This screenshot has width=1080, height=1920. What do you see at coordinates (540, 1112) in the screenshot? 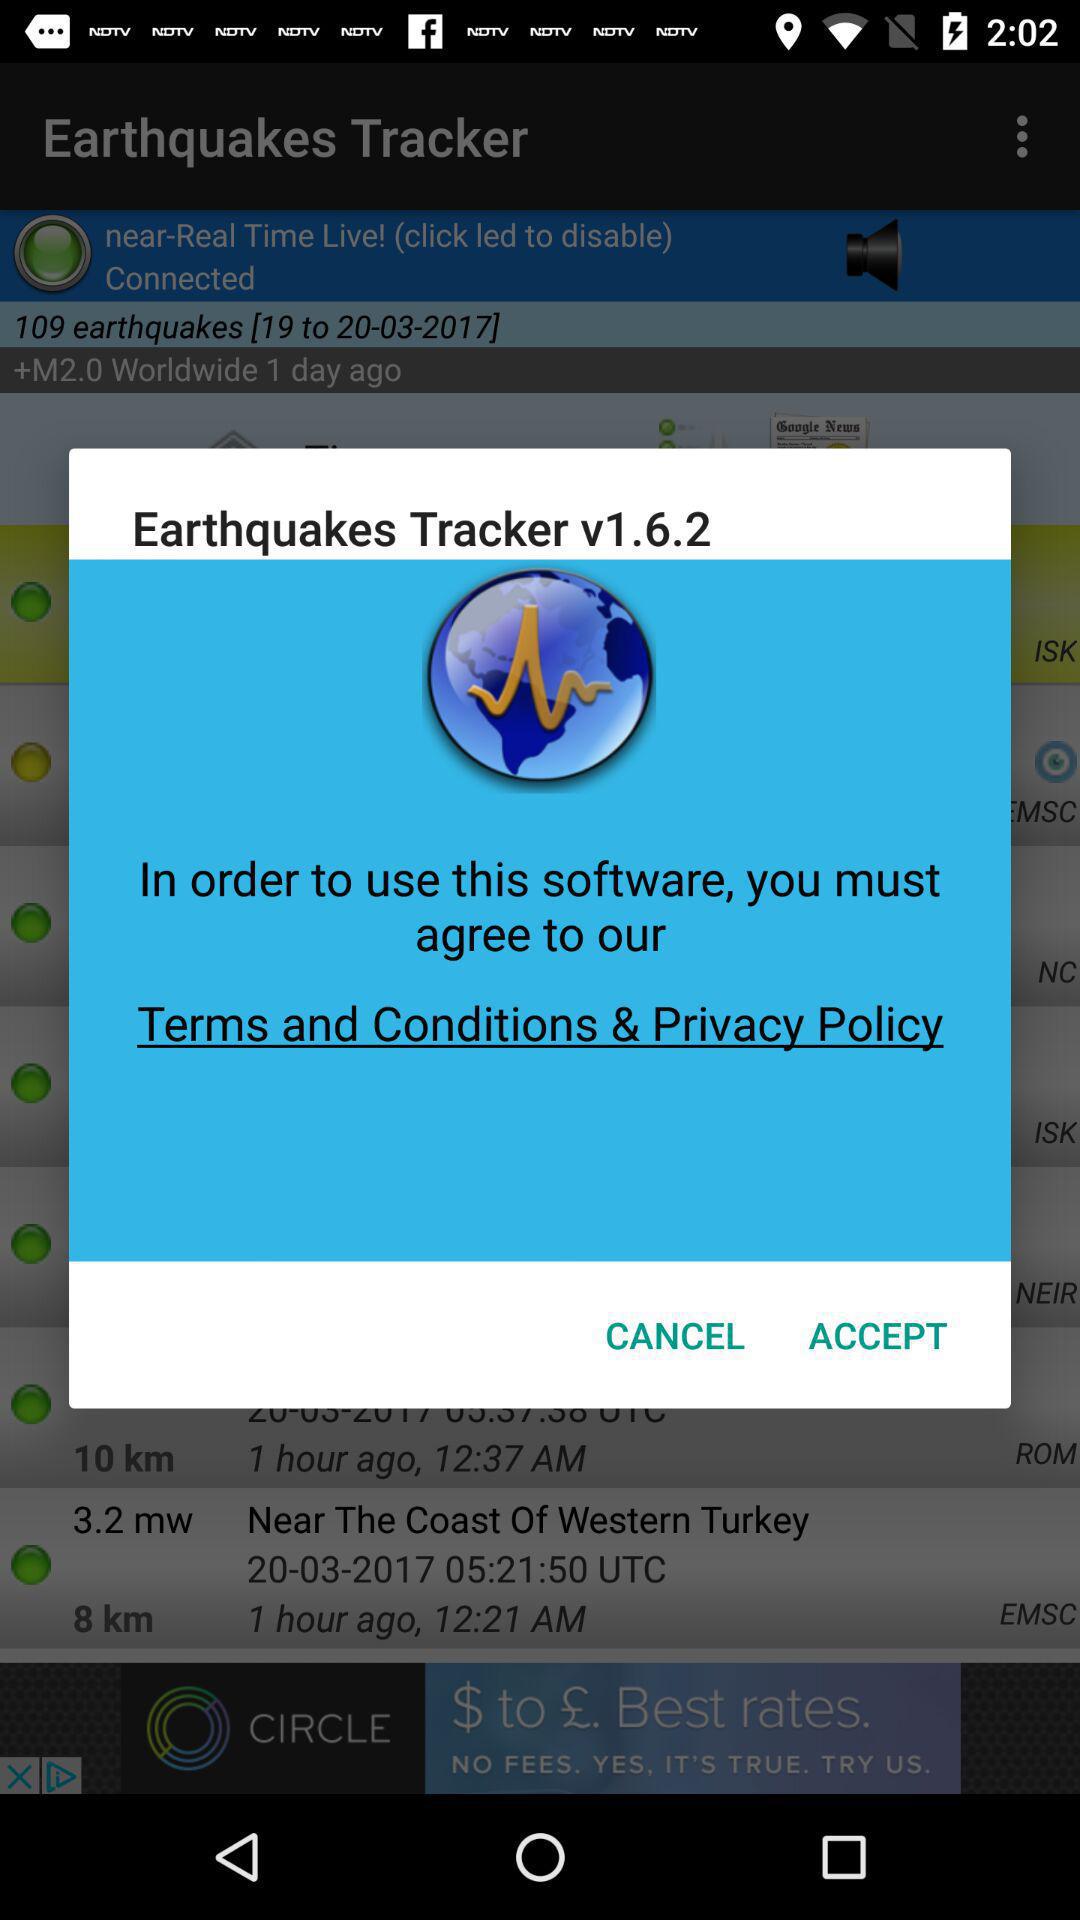
I see `swipe until the terms and conditions item` at bounding box center [540, 1112].